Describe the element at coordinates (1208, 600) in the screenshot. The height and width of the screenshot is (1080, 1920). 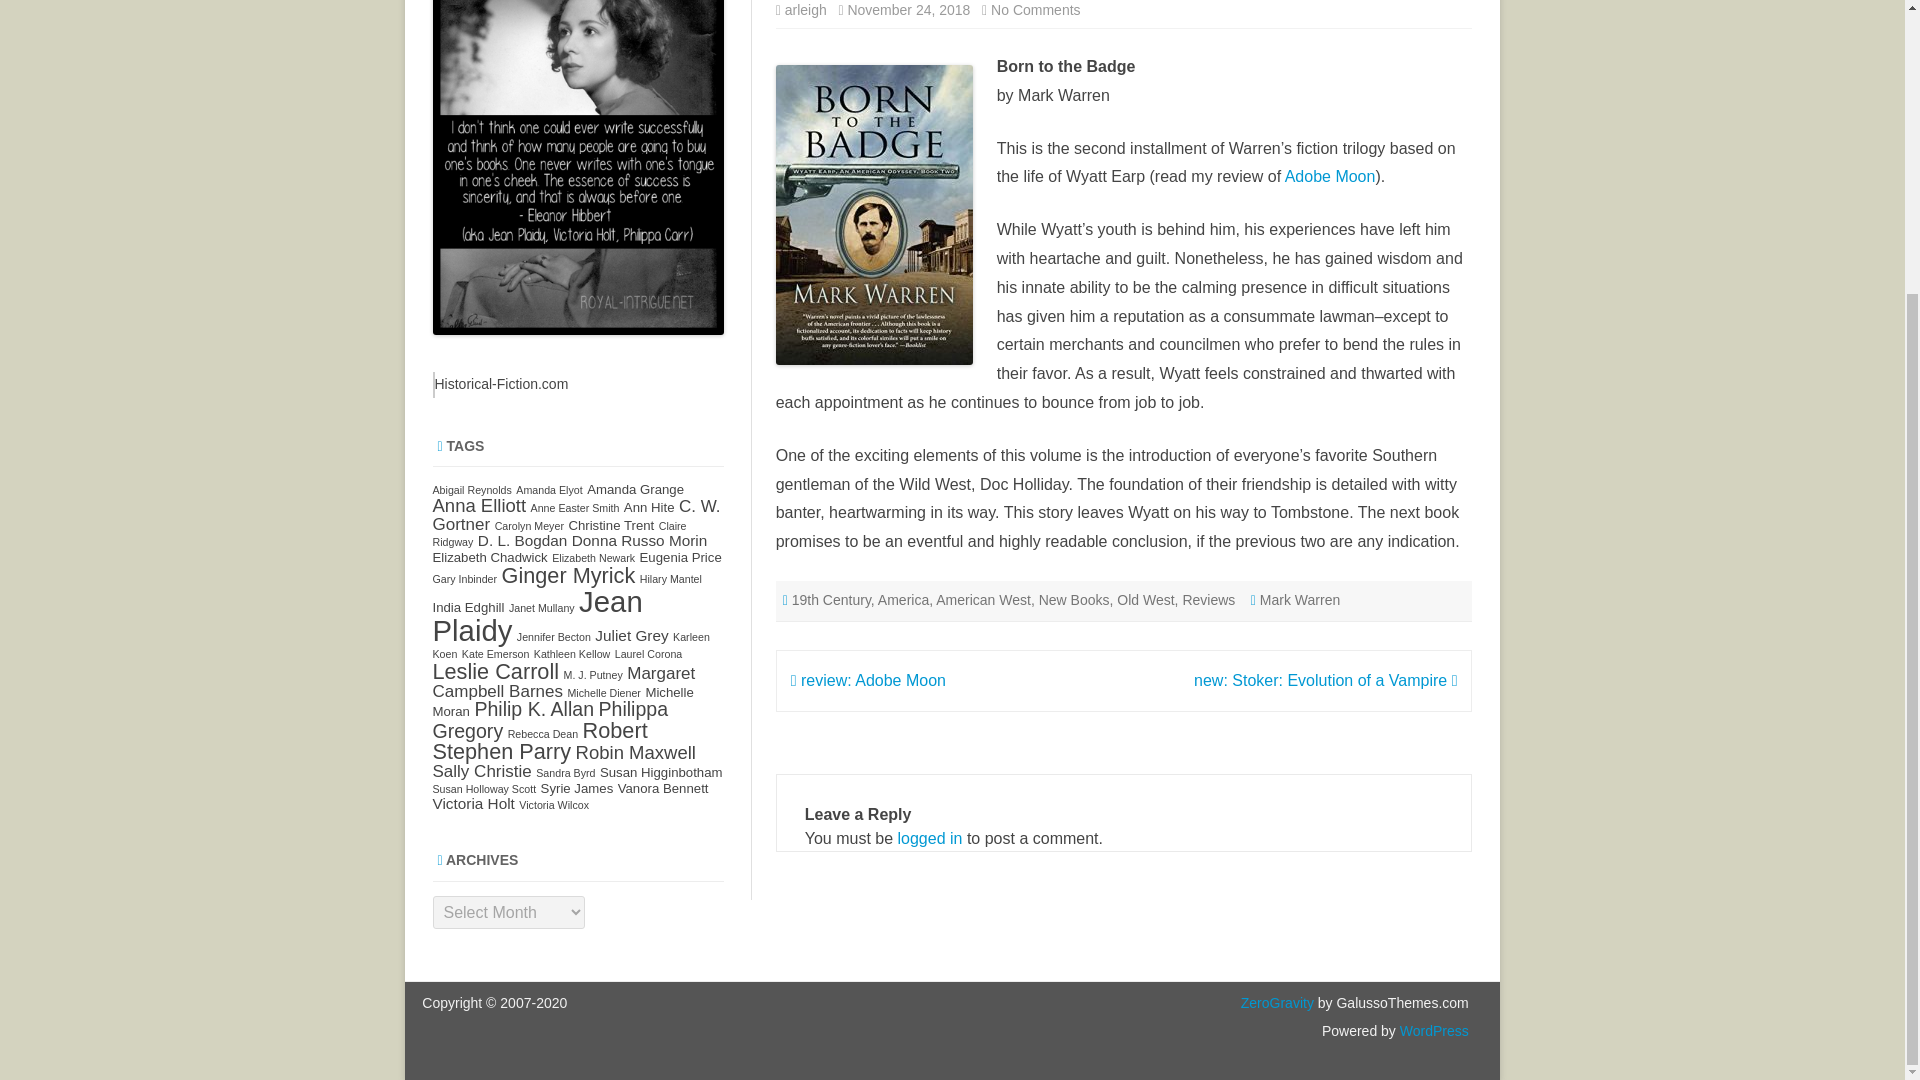
I see `Reviews` at that location.